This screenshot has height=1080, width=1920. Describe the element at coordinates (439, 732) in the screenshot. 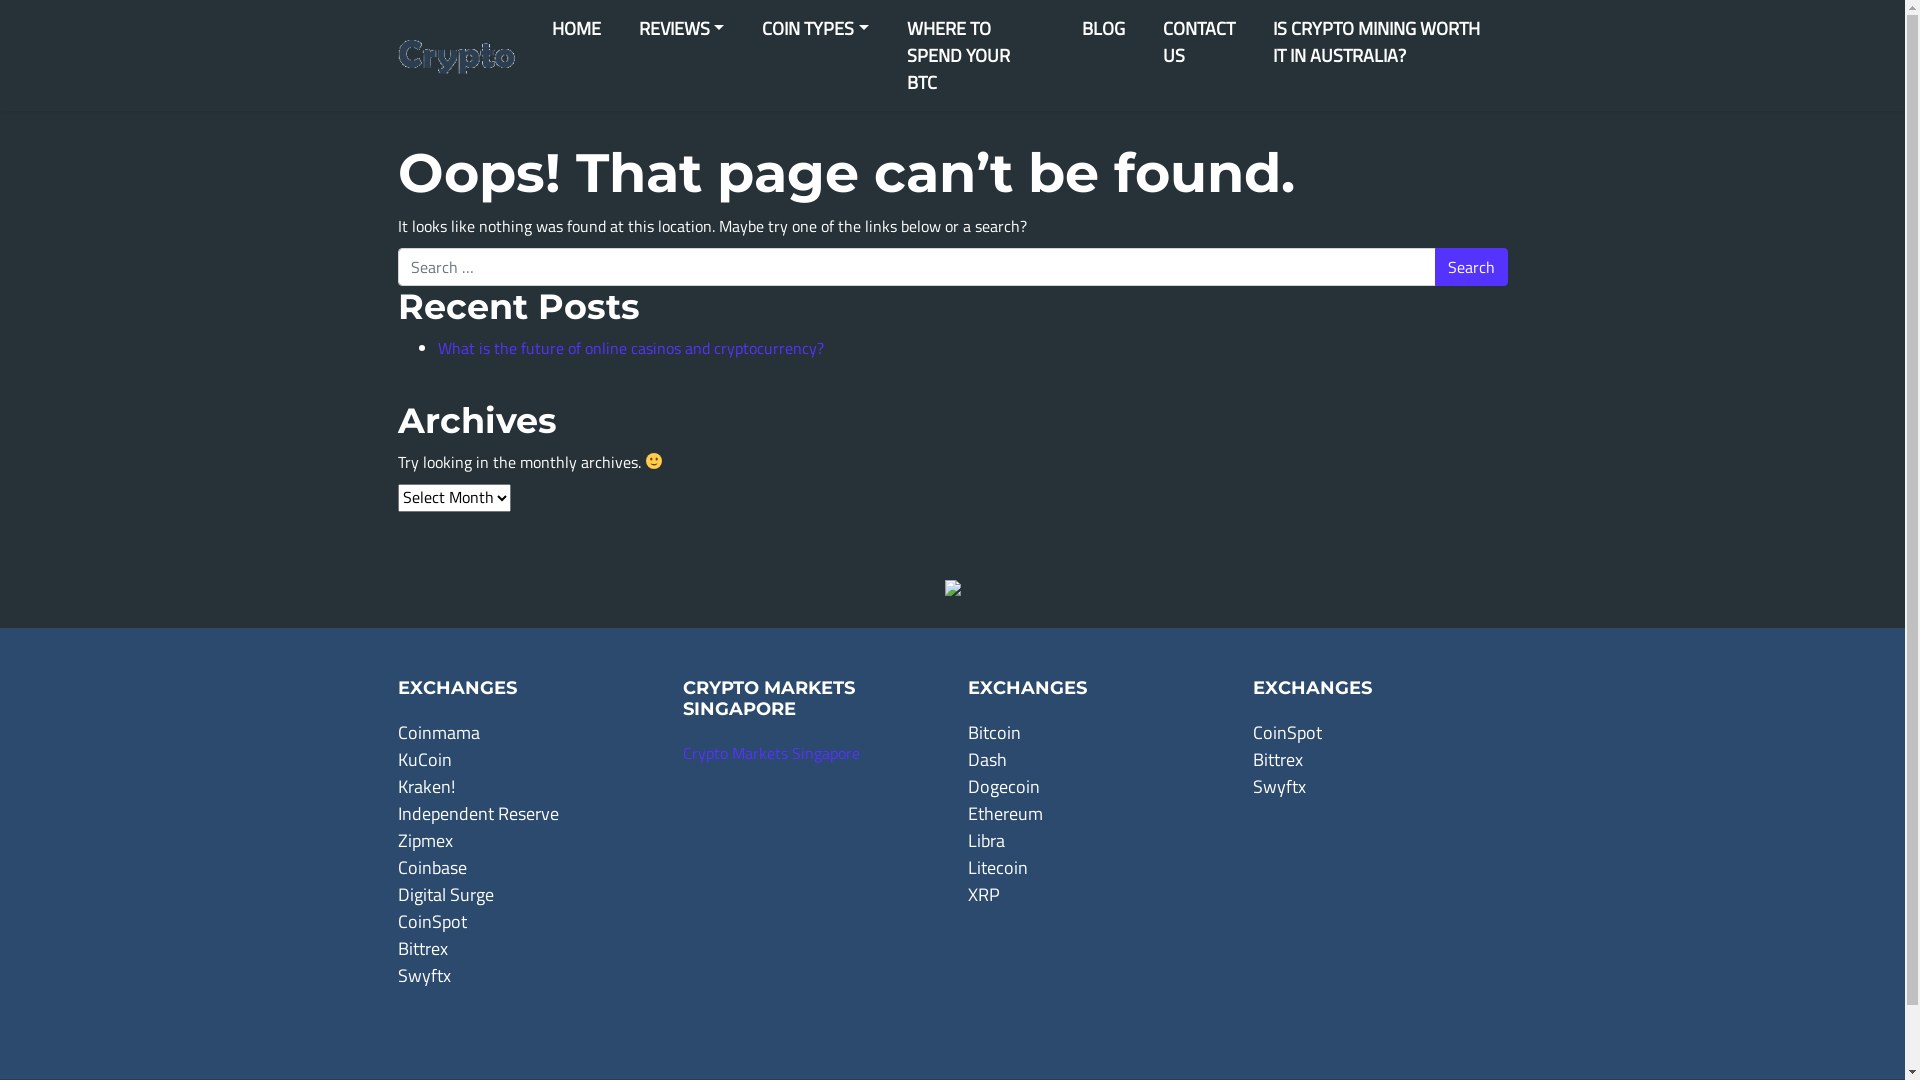

I see `Coinmama` at that location.